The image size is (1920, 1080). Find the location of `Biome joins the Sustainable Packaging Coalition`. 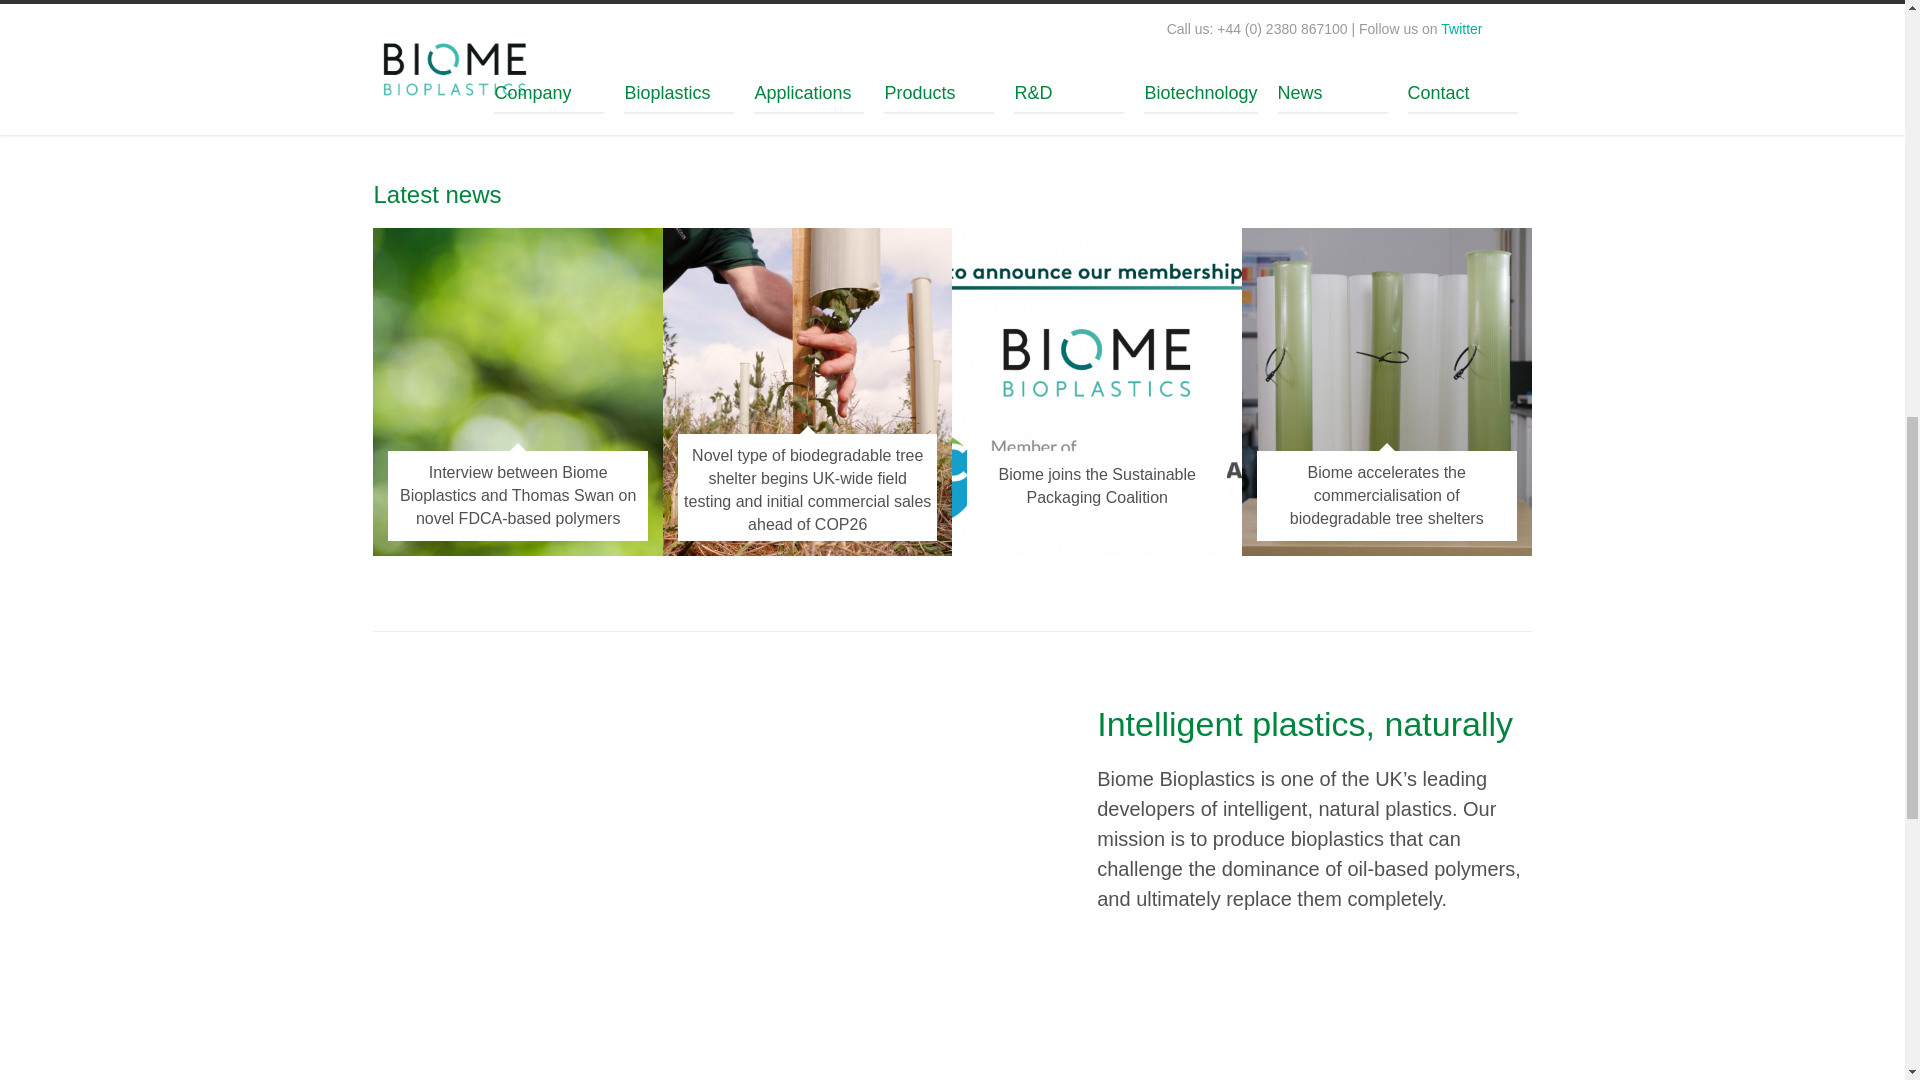

Biome joins the Sustainable Packaging Coalition is located at coordinates (1096, 486).